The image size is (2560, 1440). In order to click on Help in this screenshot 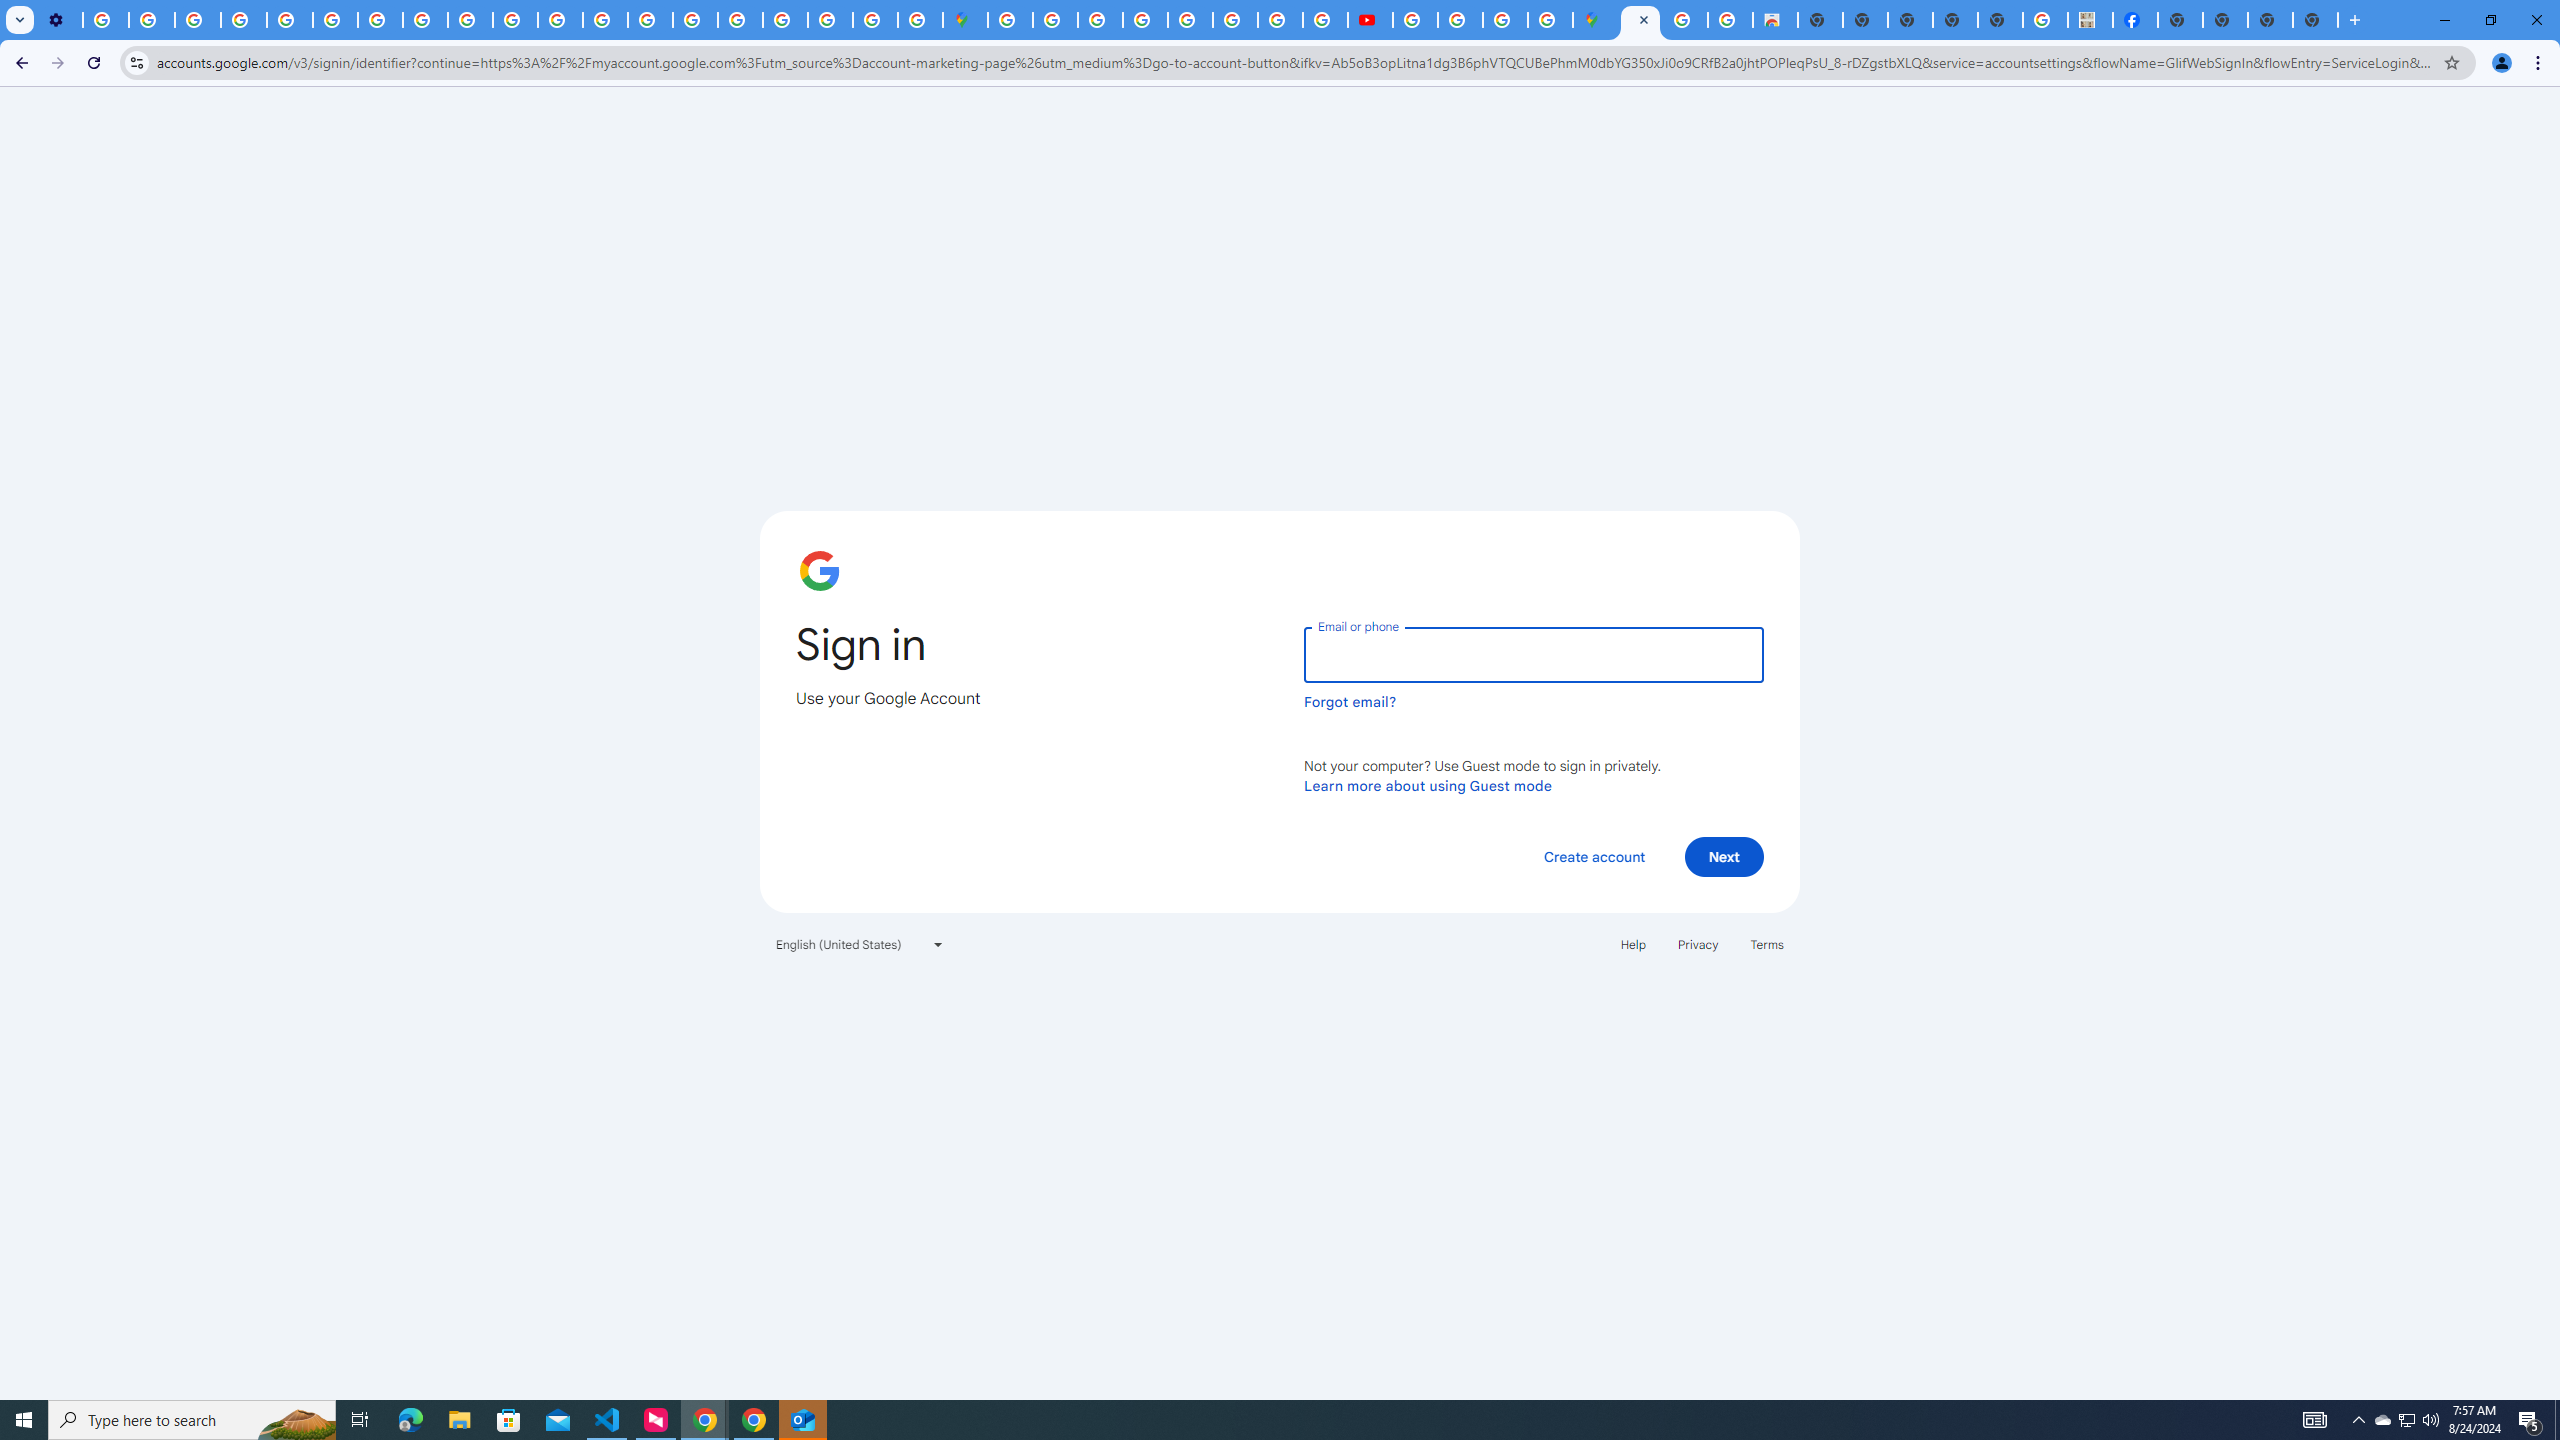, I will do `click(1632, 944)`.